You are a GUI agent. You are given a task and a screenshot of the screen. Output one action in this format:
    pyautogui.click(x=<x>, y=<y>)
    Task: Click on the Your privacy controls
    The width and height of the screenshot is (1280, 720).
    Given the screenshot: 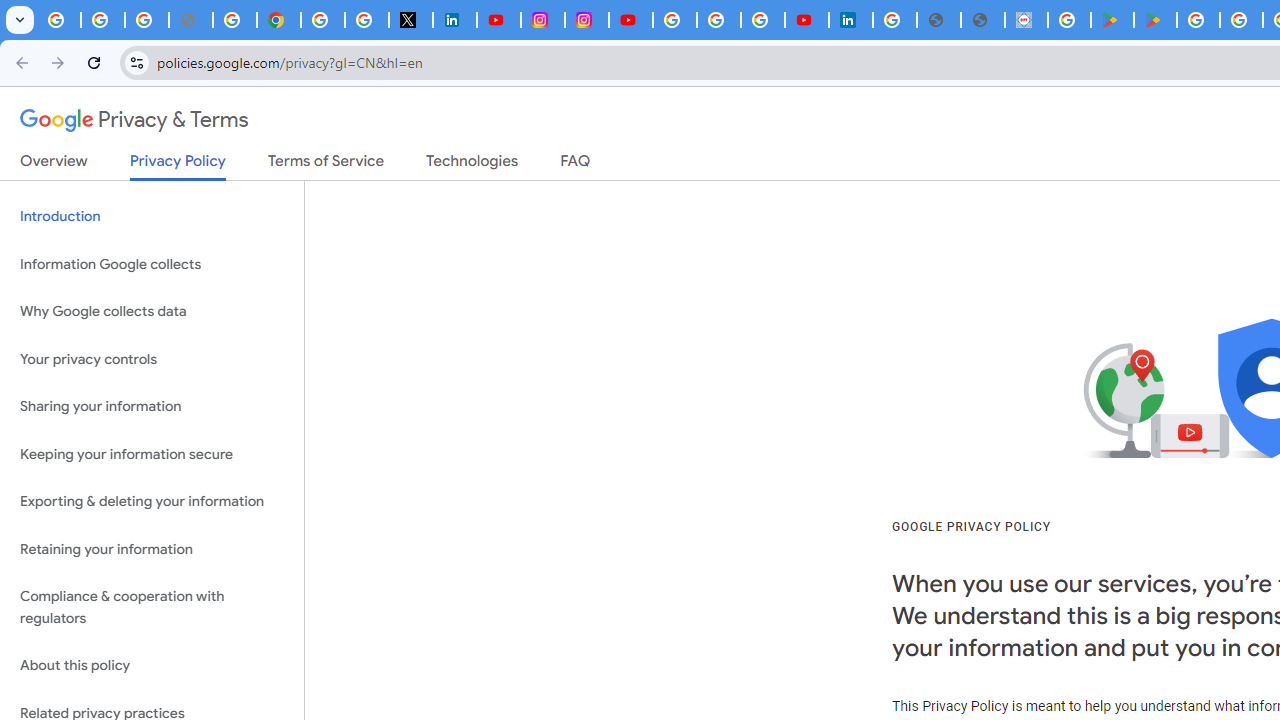 What is the action you would take?
    pyautogui.click(x=152, y=358)
    